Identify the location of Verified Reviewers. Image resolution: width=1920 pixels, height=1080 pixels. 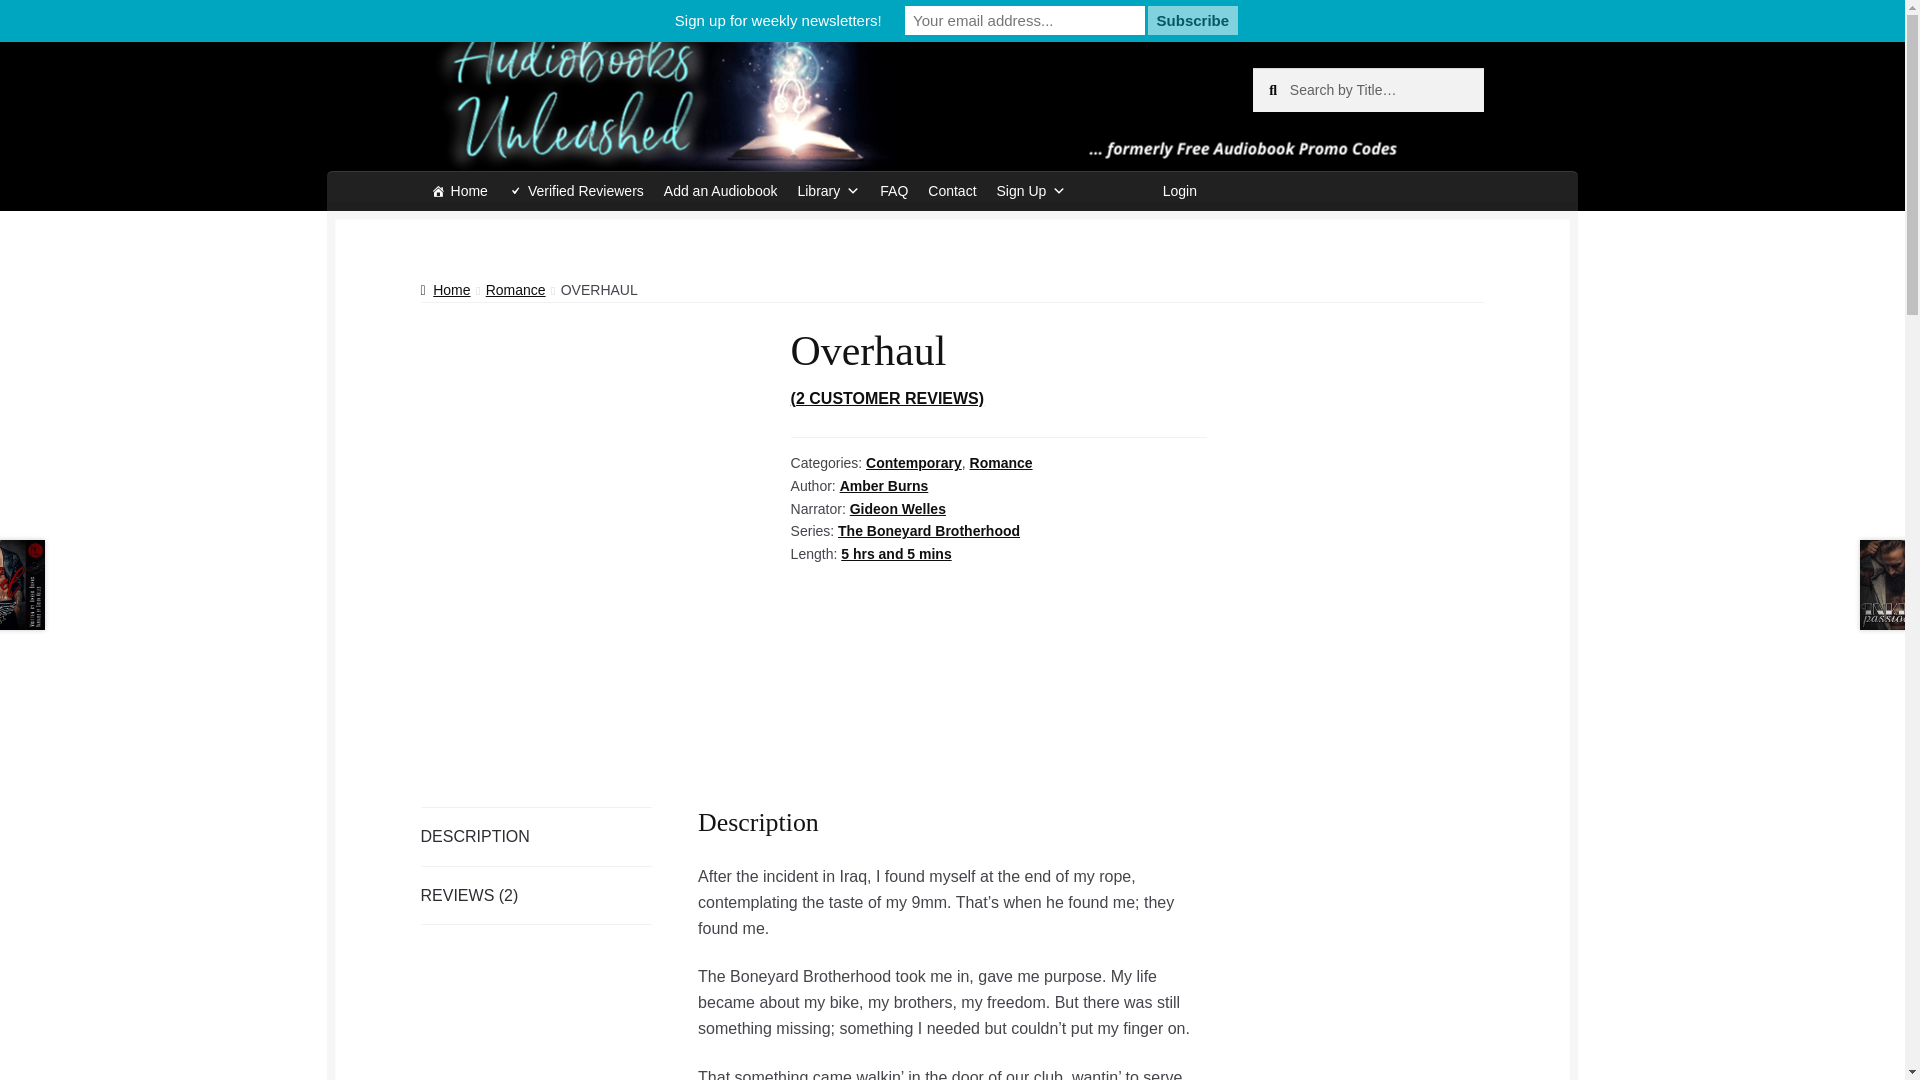
(576, 190).